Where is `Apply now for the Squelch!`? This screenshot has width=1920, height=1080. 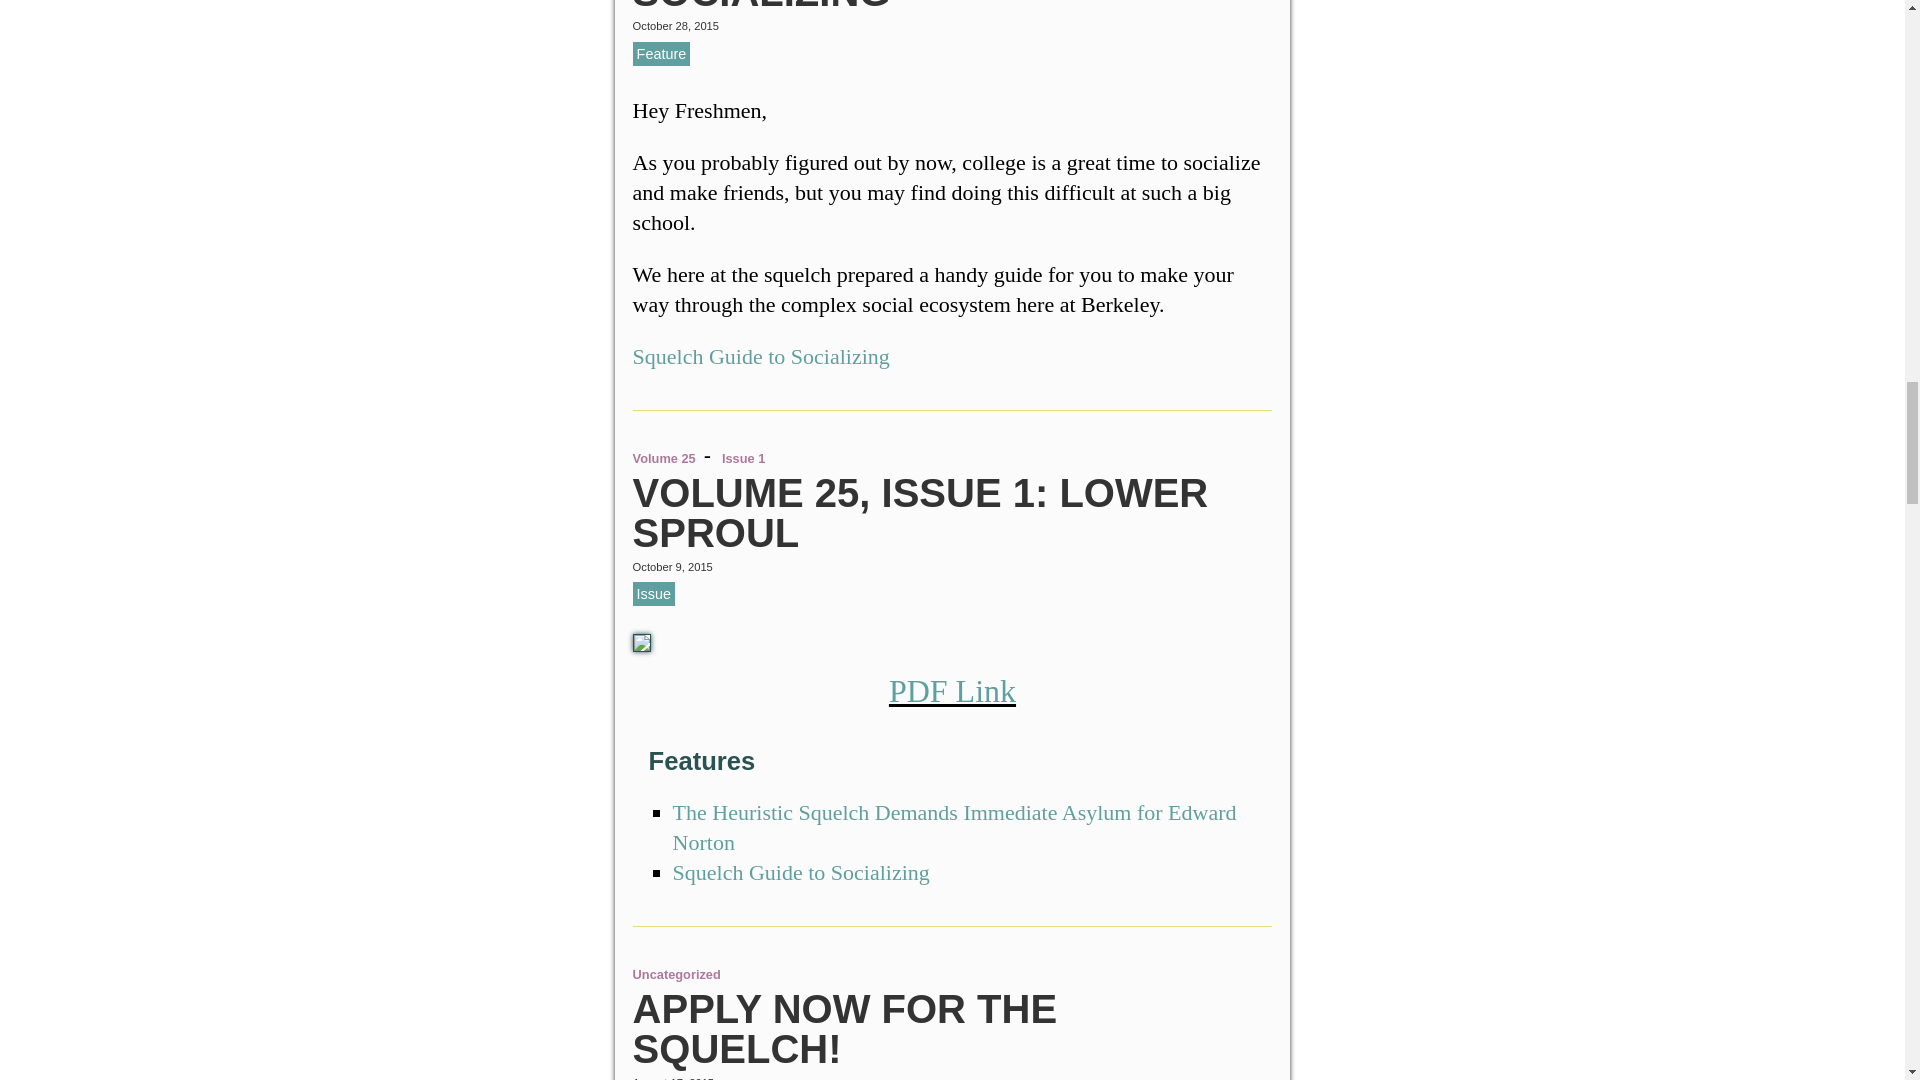 Apply now for the Squelch! is located at coordinates (845, 1029).